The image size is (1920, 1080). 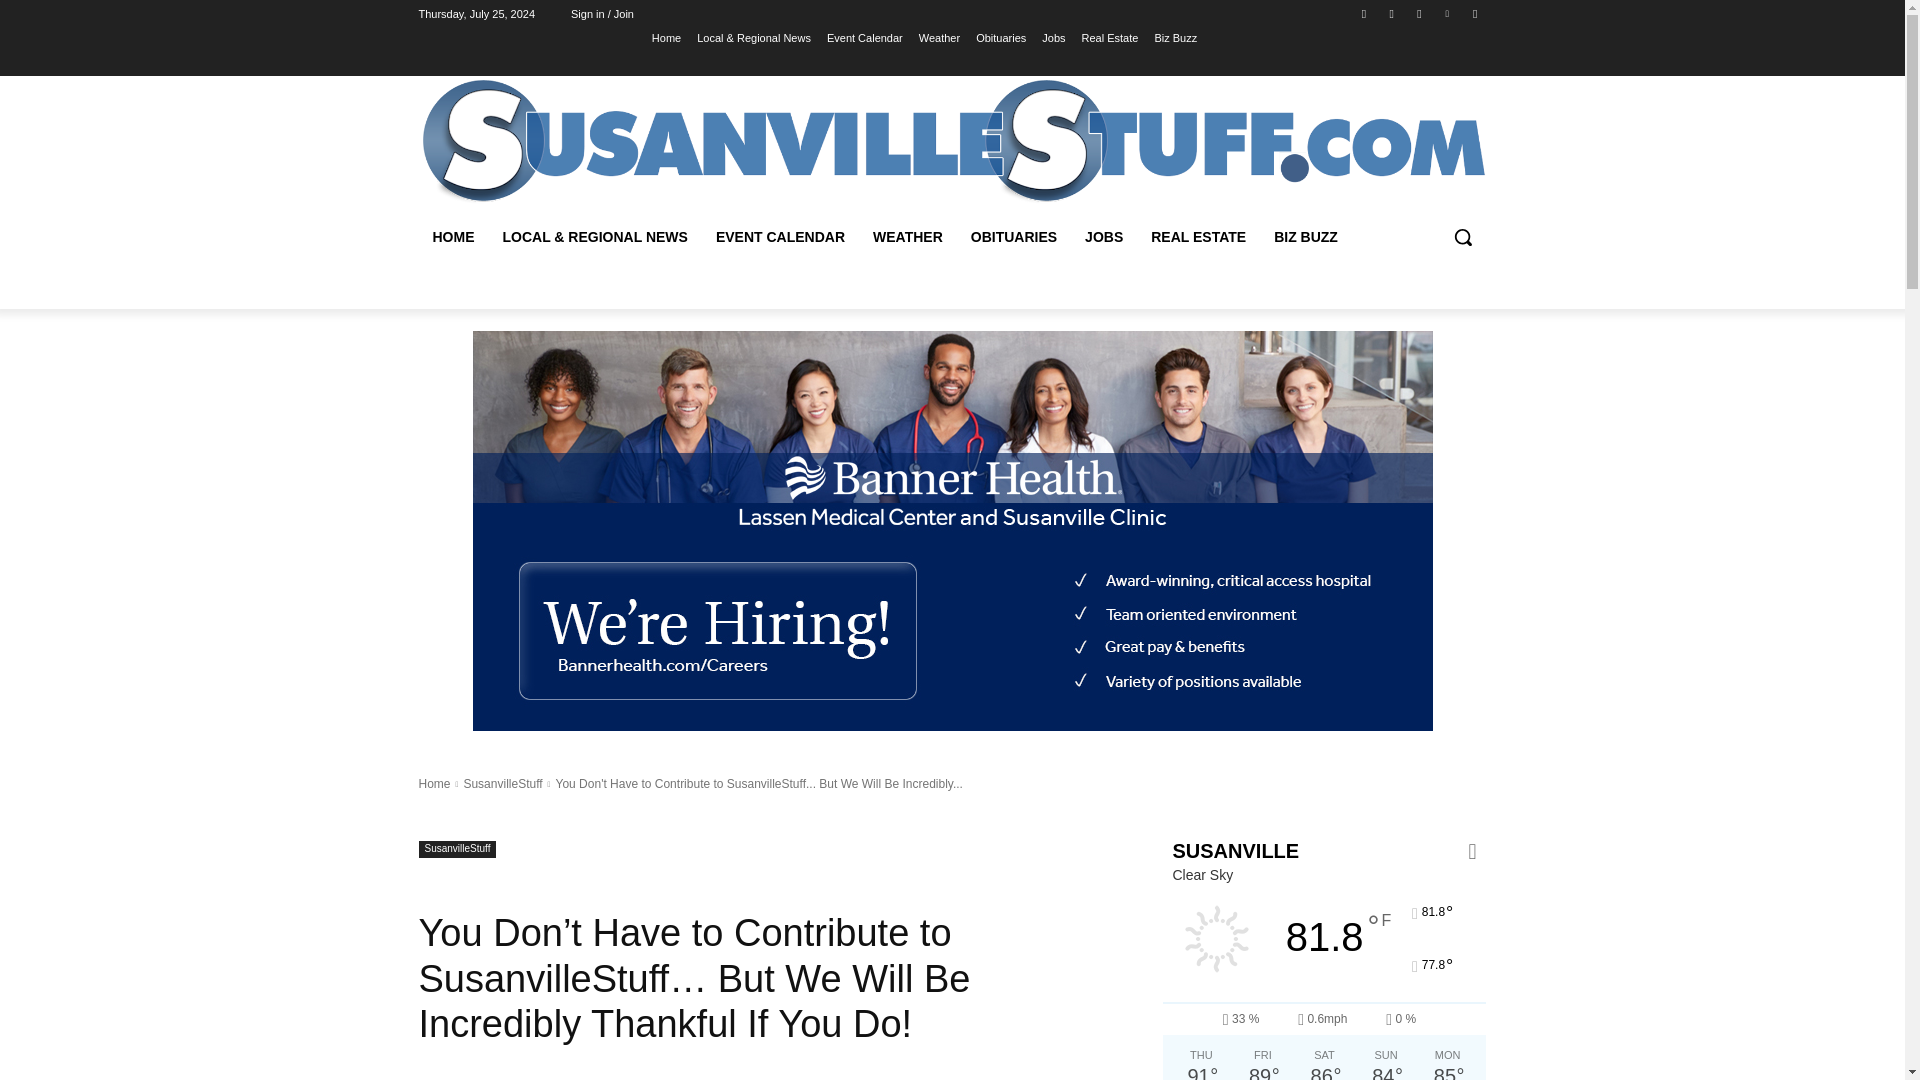 I want to click on Twitter, so click(x=1418, y=13).